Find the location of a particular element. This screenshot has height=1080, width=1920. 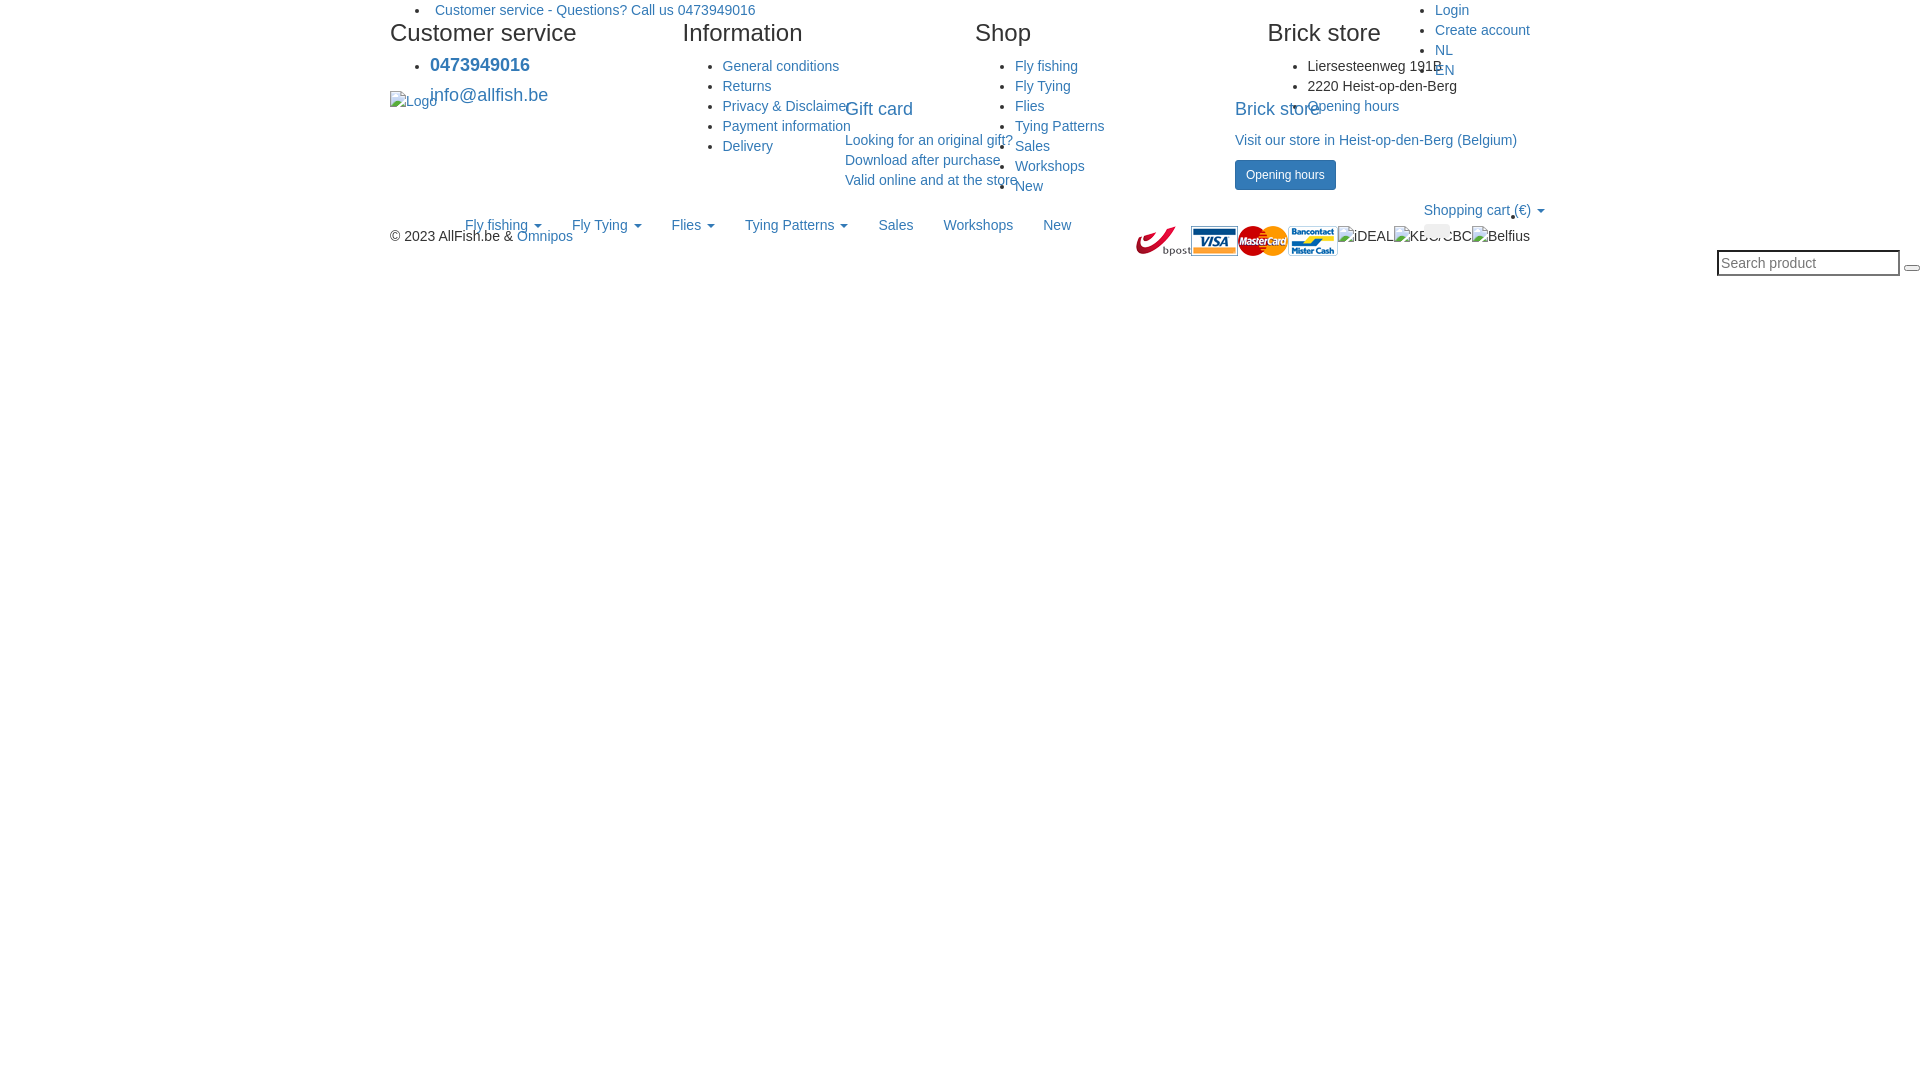

Fly fishing is located at coordinates (1046, 66).